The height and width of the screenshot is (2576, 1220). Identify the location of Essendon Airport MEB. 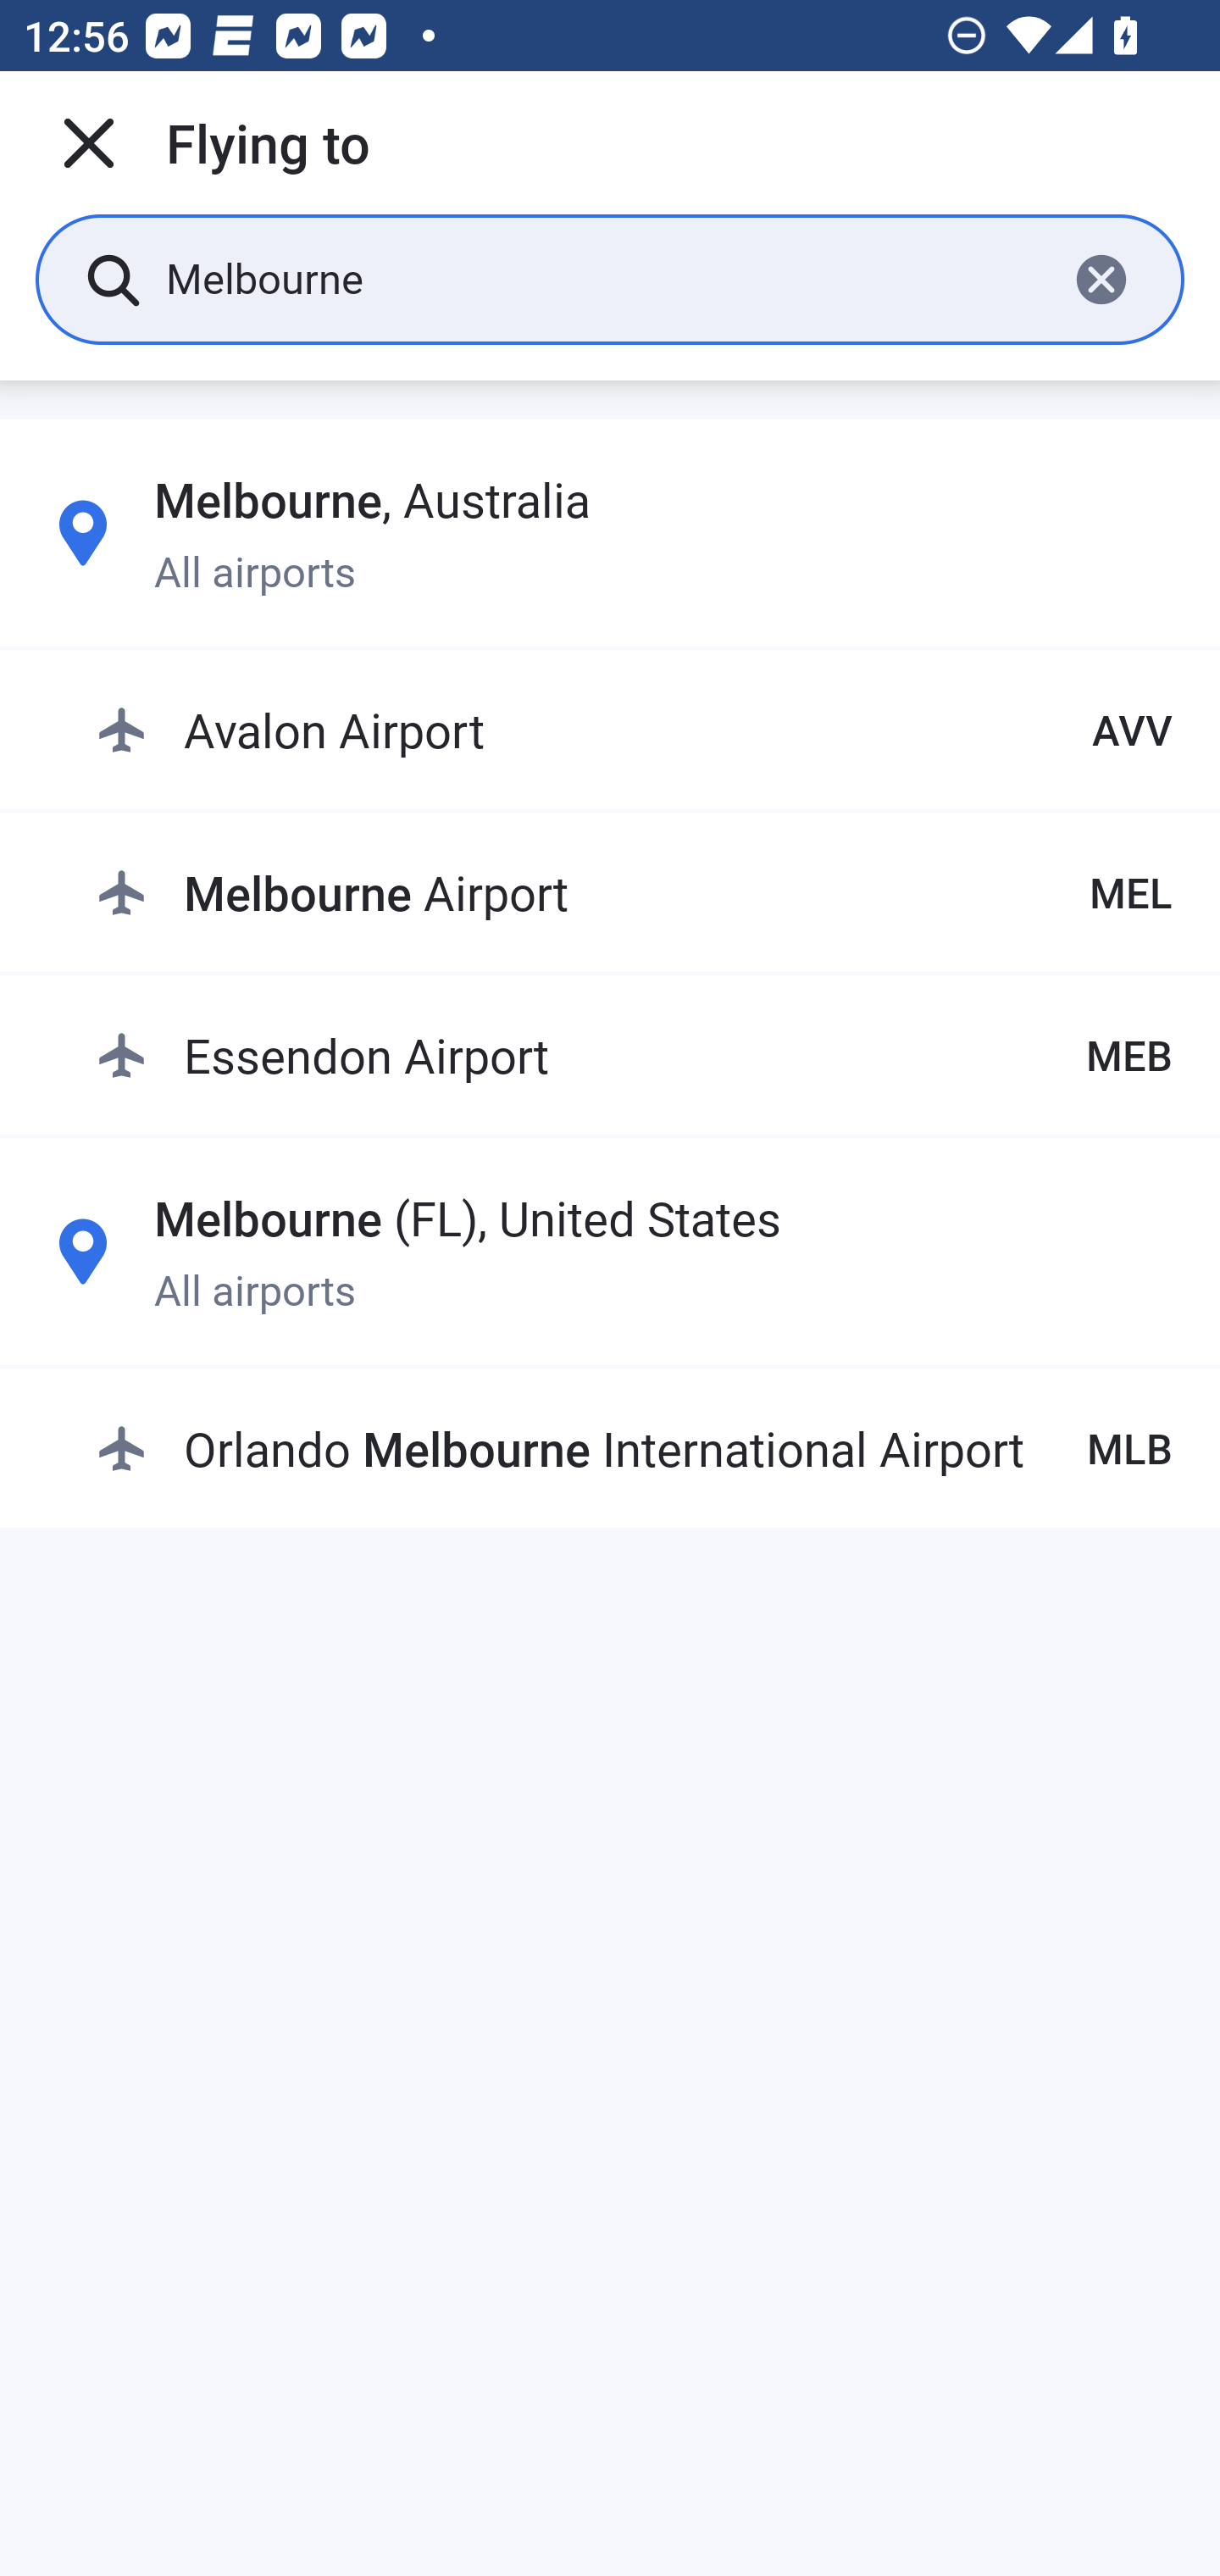
(634, 1054).